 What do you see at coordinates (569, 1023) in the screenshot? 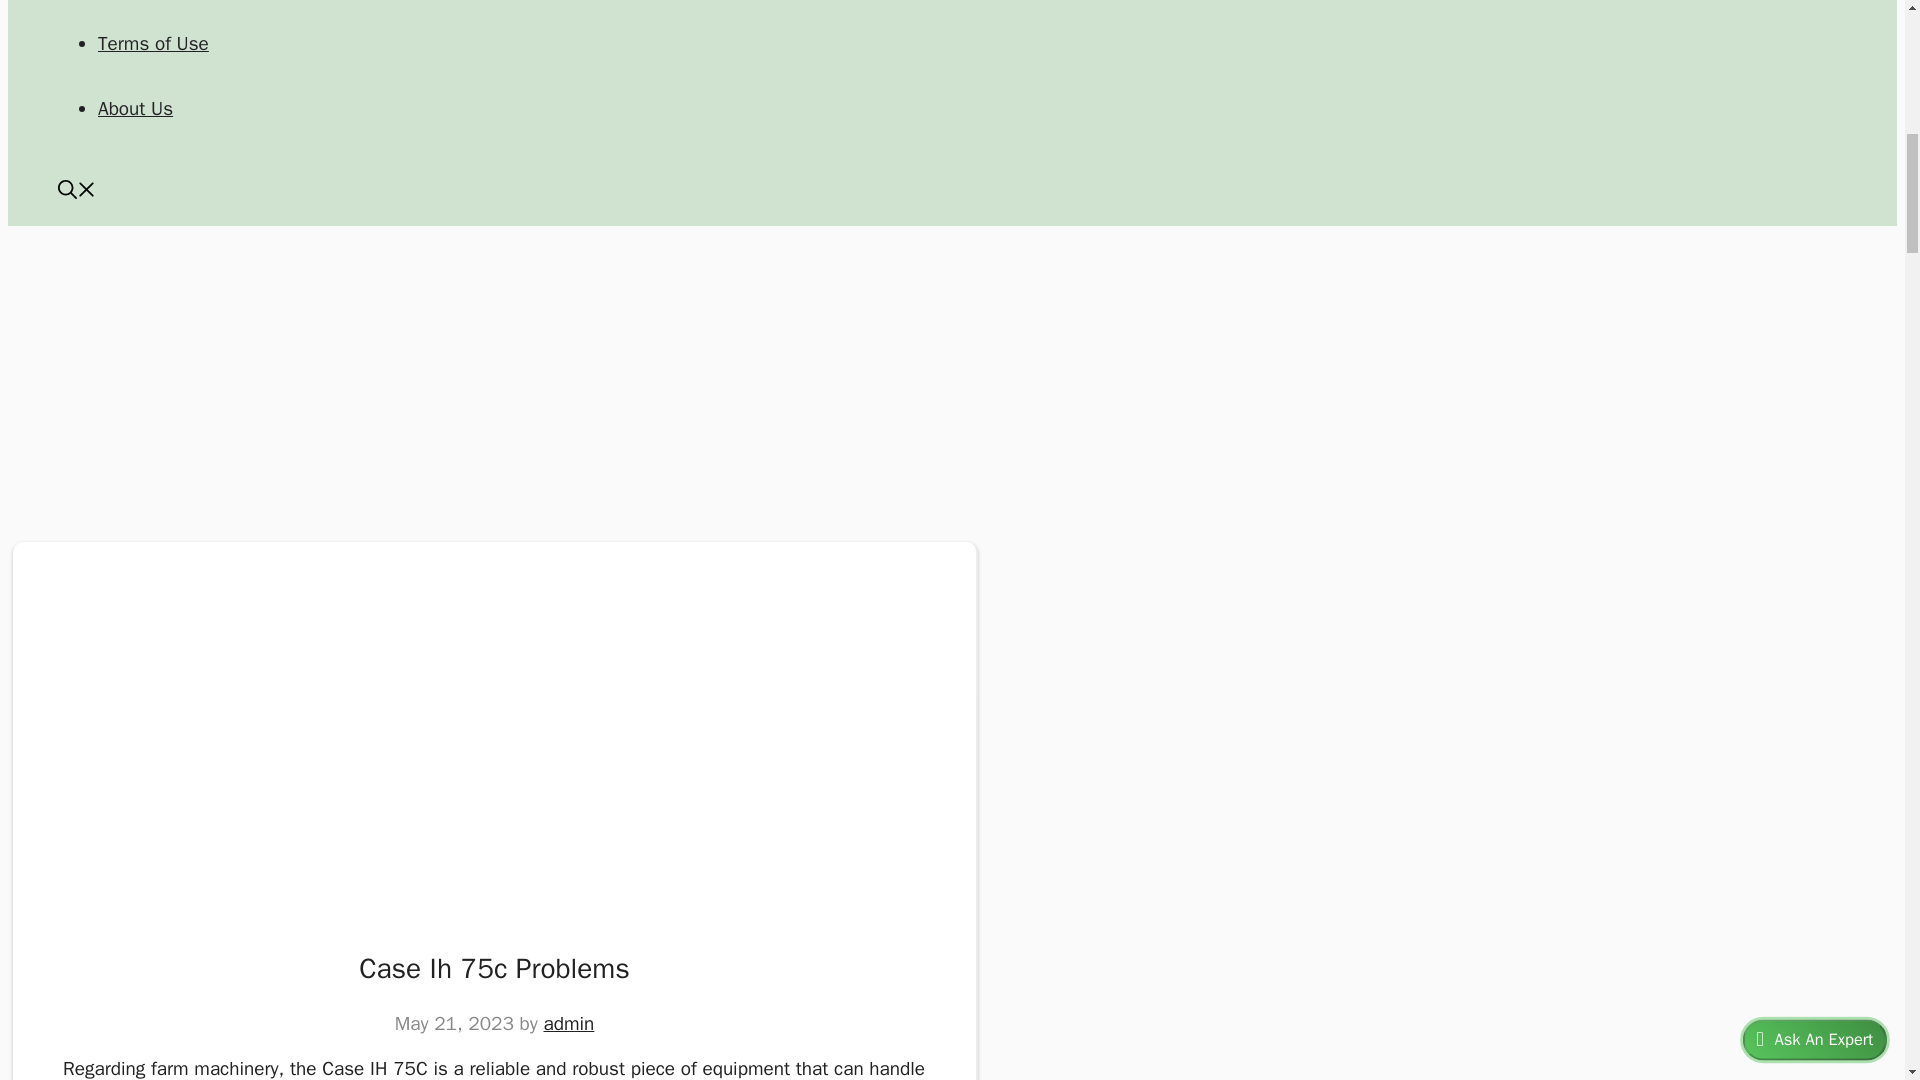
I see `View all posts by admin` at bounding box center [569, 1023].